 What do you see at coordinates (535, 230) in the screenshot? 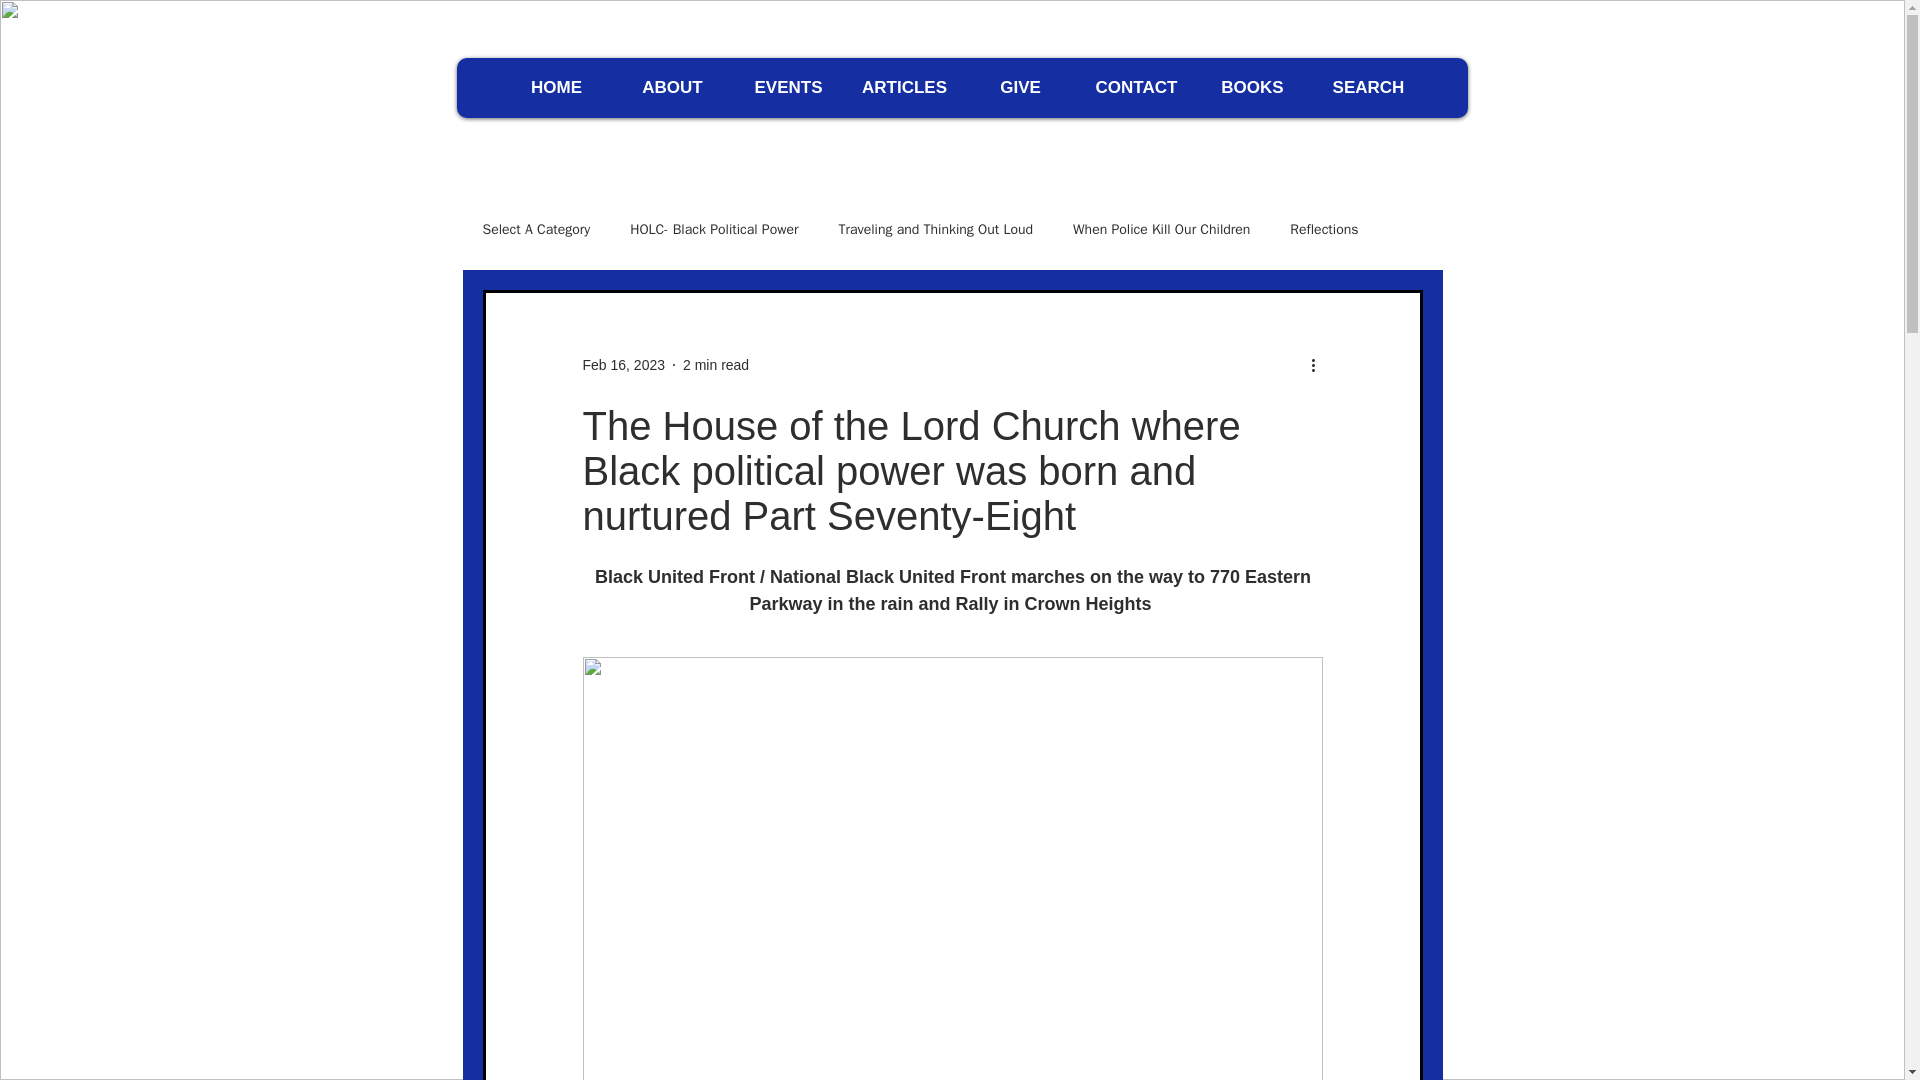
I see `Select A Category` at bounding box center [535, 230].